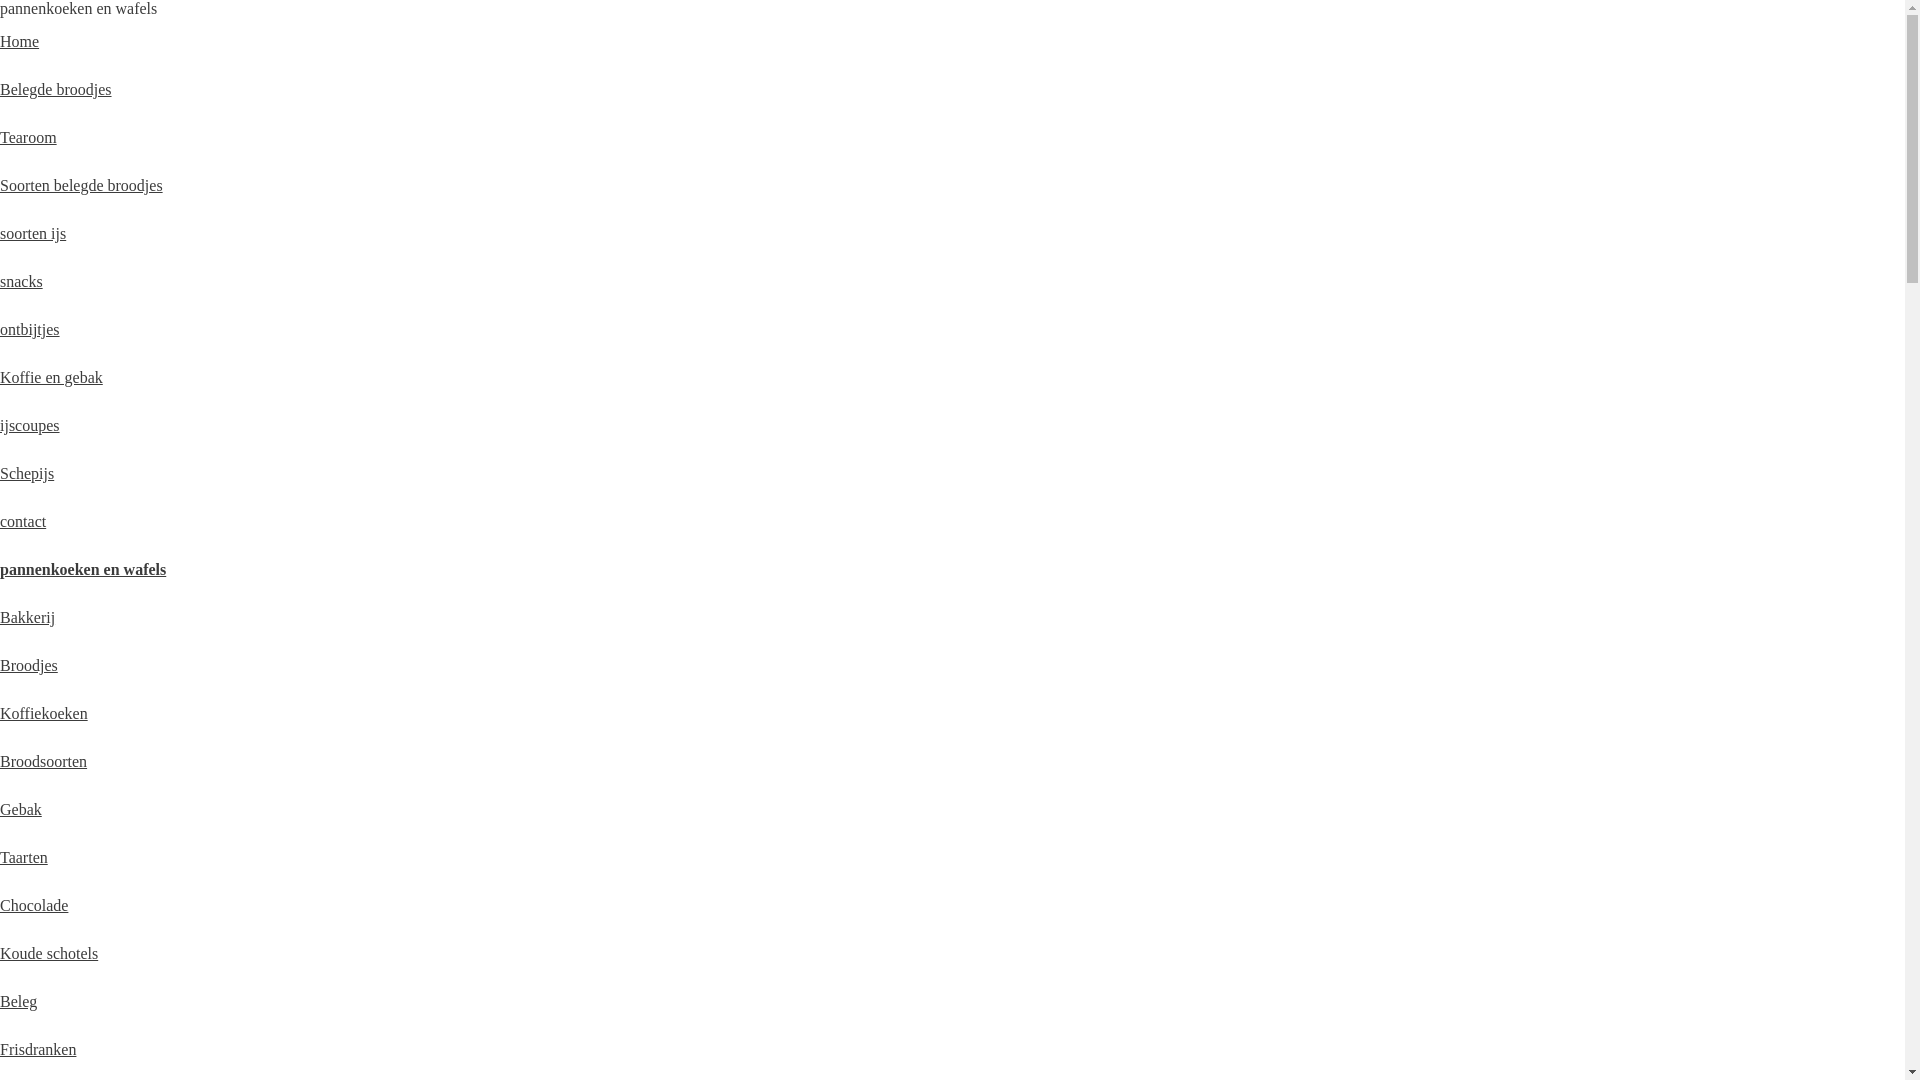 The height and width of the screenshot is (1080, 1920). What do you see at coordinates (30, 426) in the screenshot?
I see `ijscoupes` at bounding box center [30, 426].